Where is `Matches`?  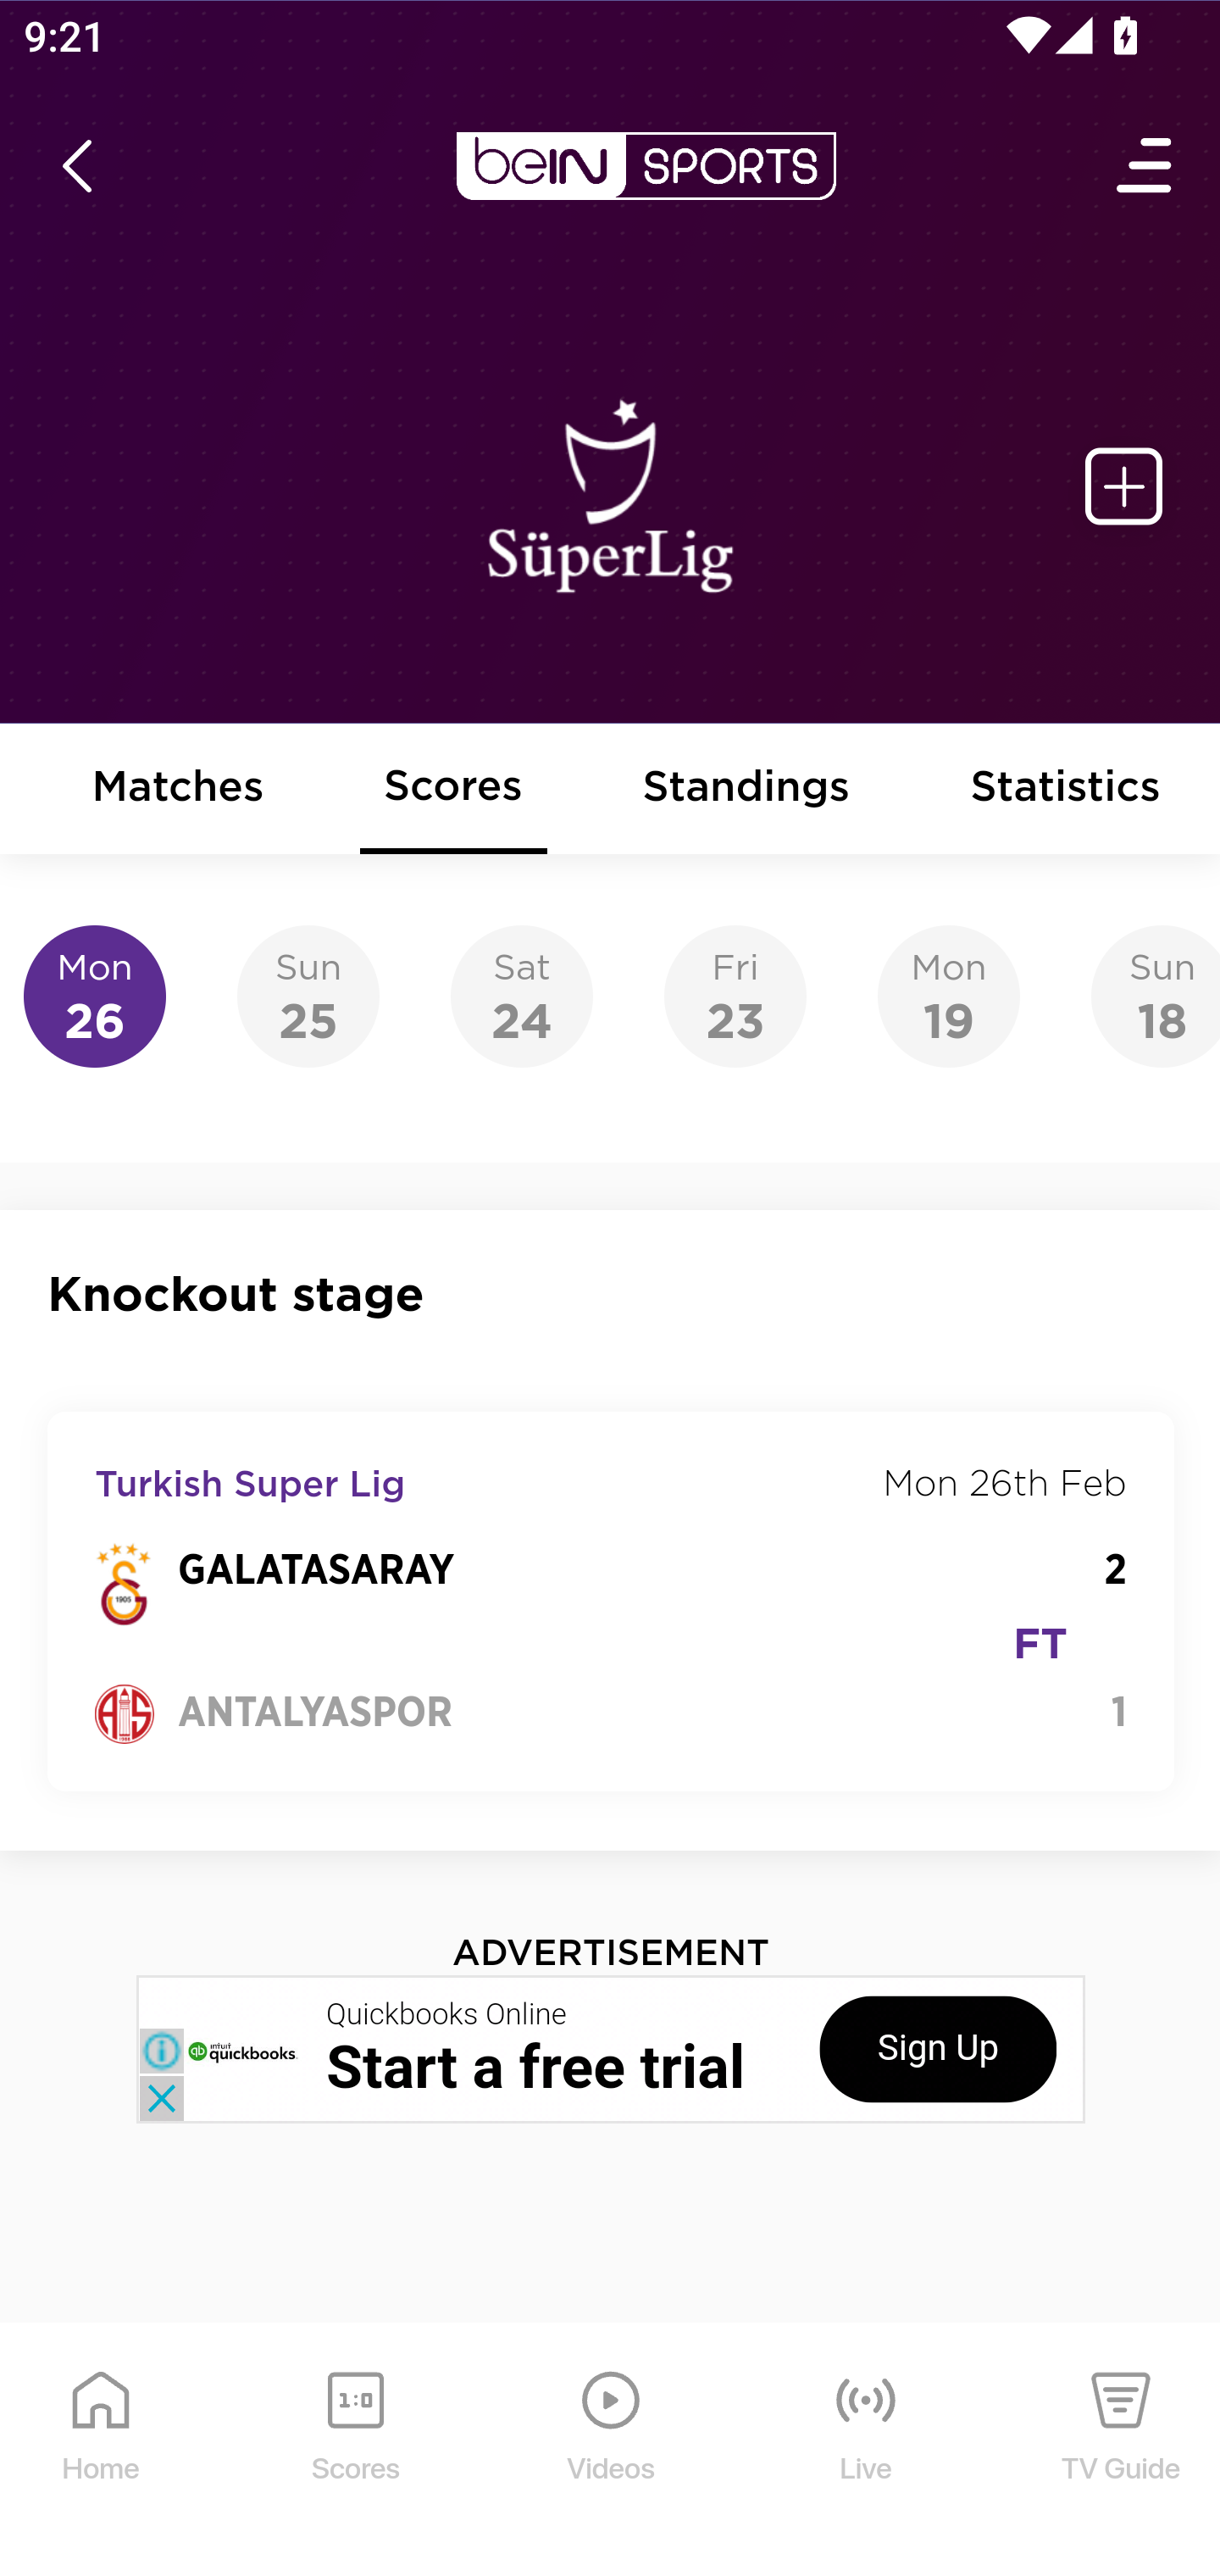 Matches is located at coordinates (177, 790).